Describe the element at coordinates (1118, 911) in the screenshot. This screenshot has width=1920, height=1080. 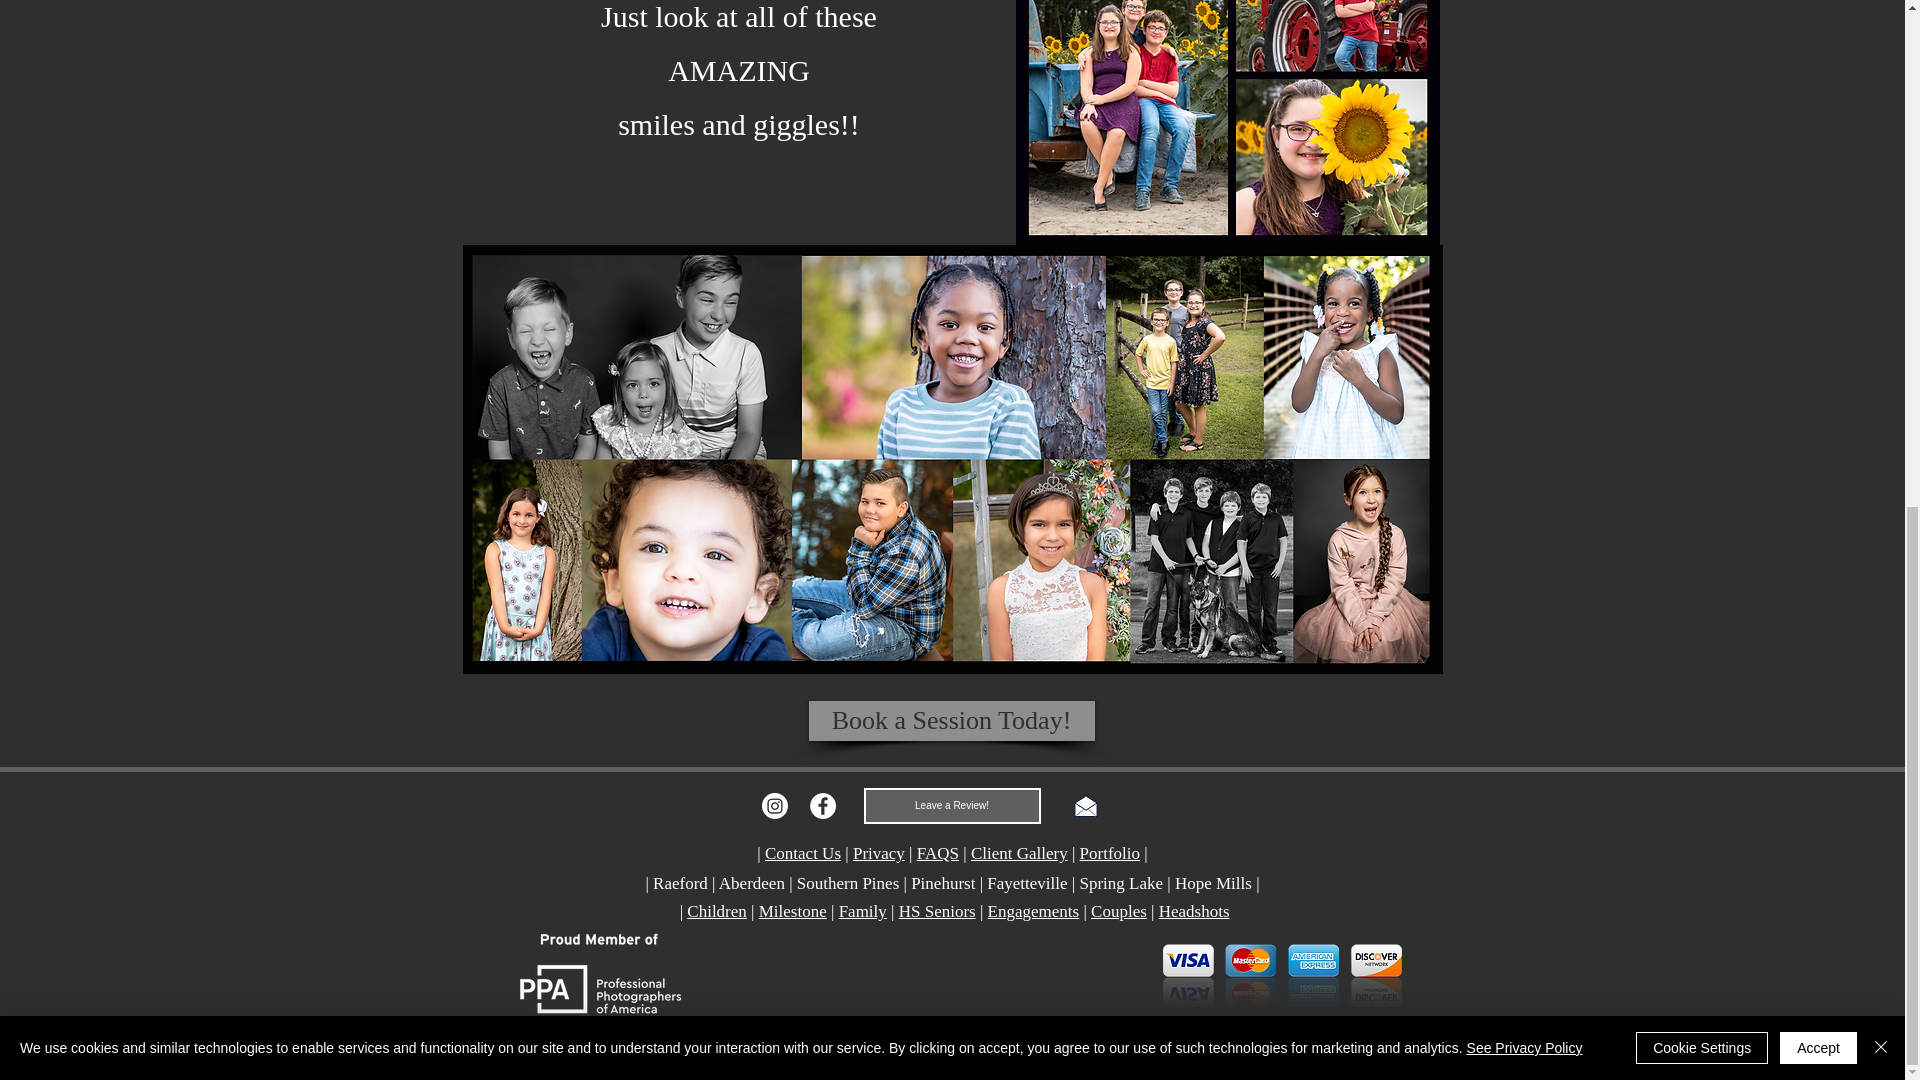
I see `Couples` at that location.